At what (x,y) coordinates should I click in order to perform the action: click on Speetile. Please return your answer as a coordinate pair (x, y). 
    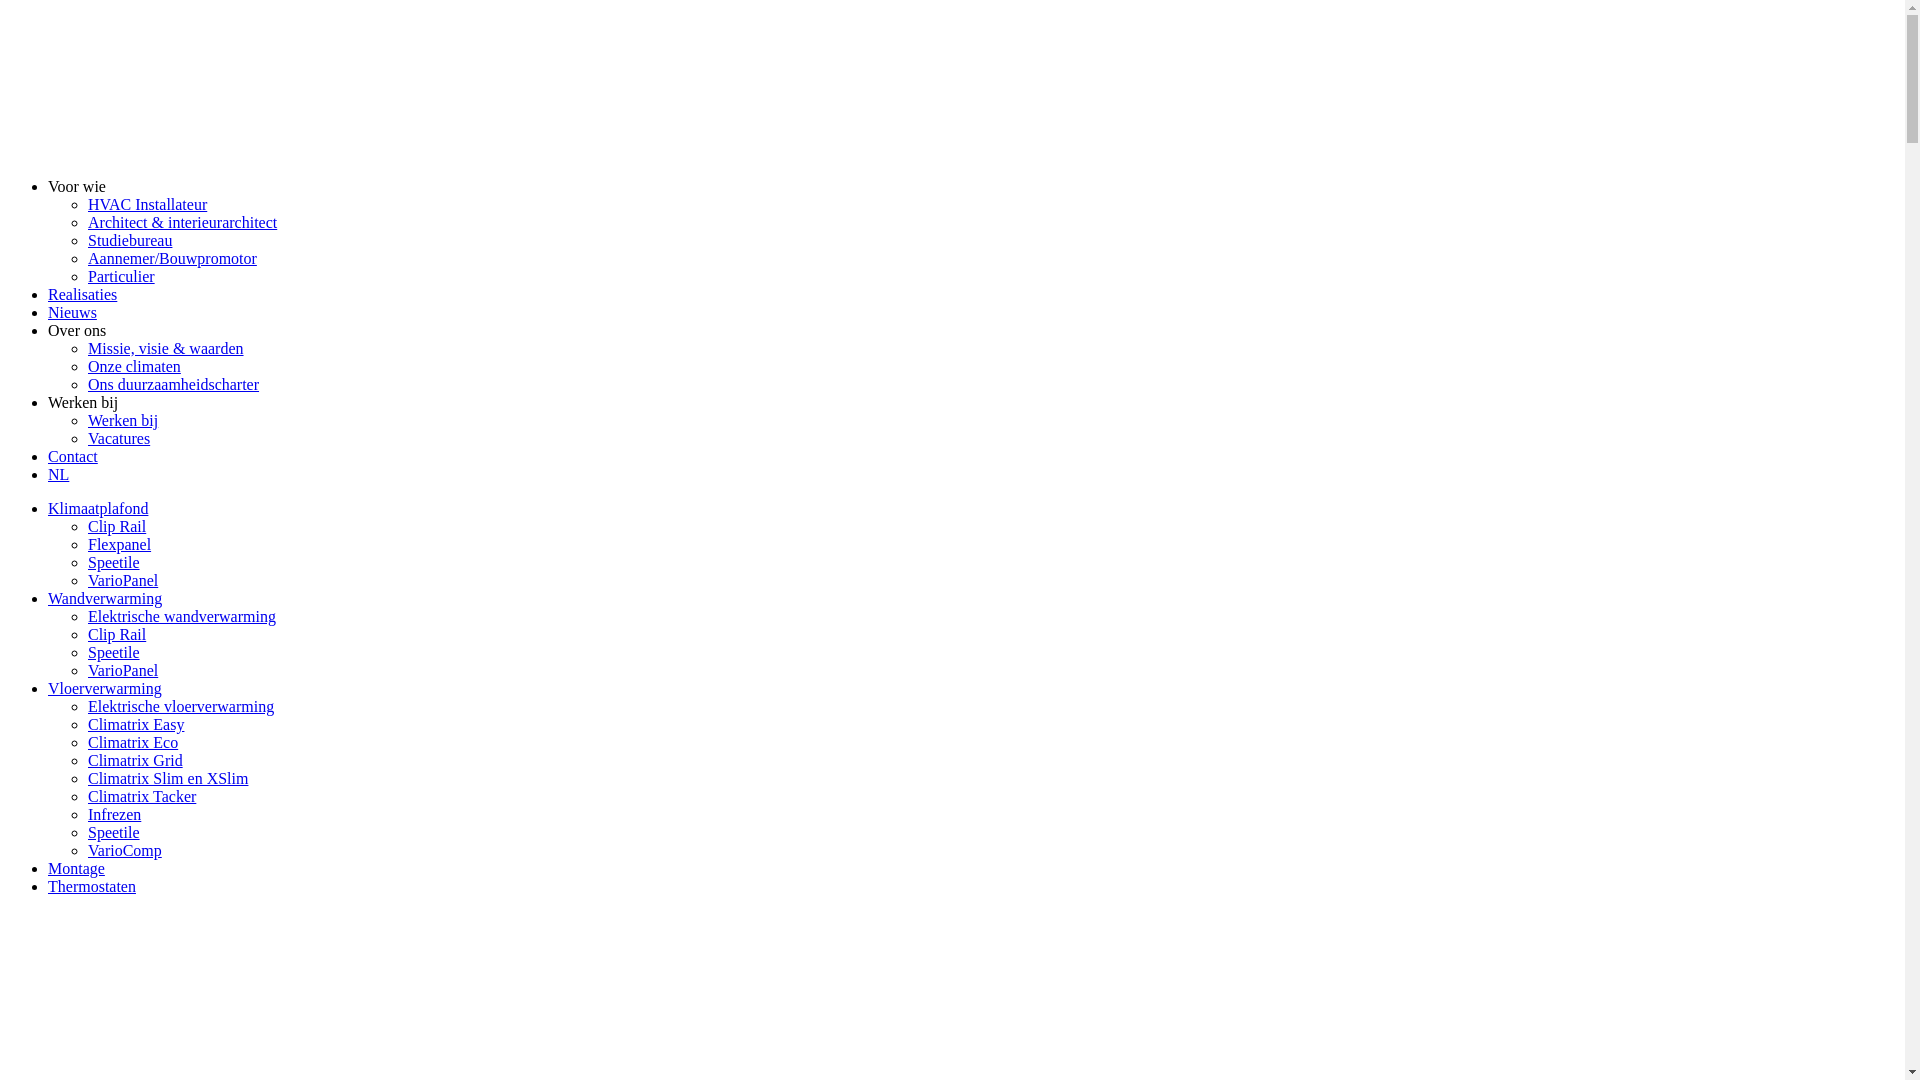
    Looking at the image, I should click on (114, 832).